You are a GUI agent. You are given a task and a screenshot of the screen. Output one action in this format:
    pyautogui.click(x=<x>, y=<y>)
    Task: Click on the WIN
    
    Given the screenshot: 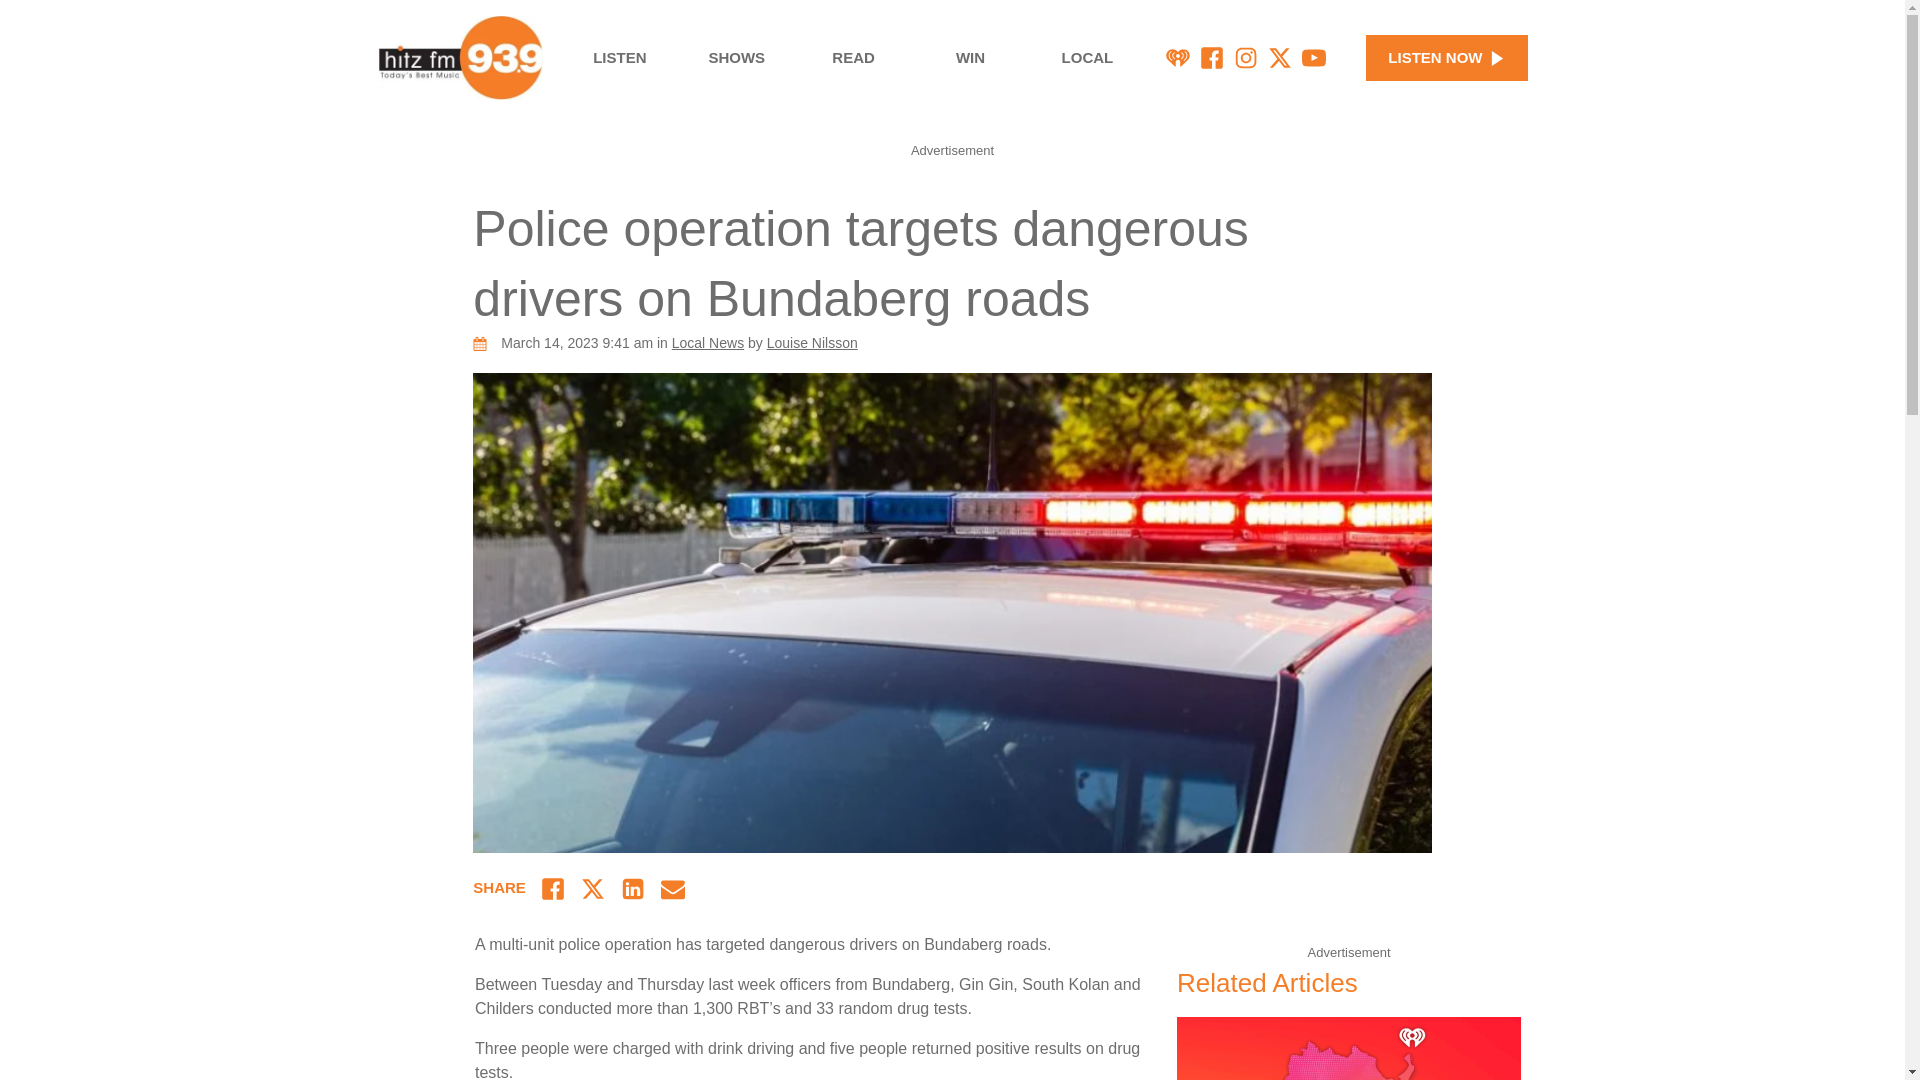 What is the action you would take?
    pyautogui.click(x=970, y=58)
    